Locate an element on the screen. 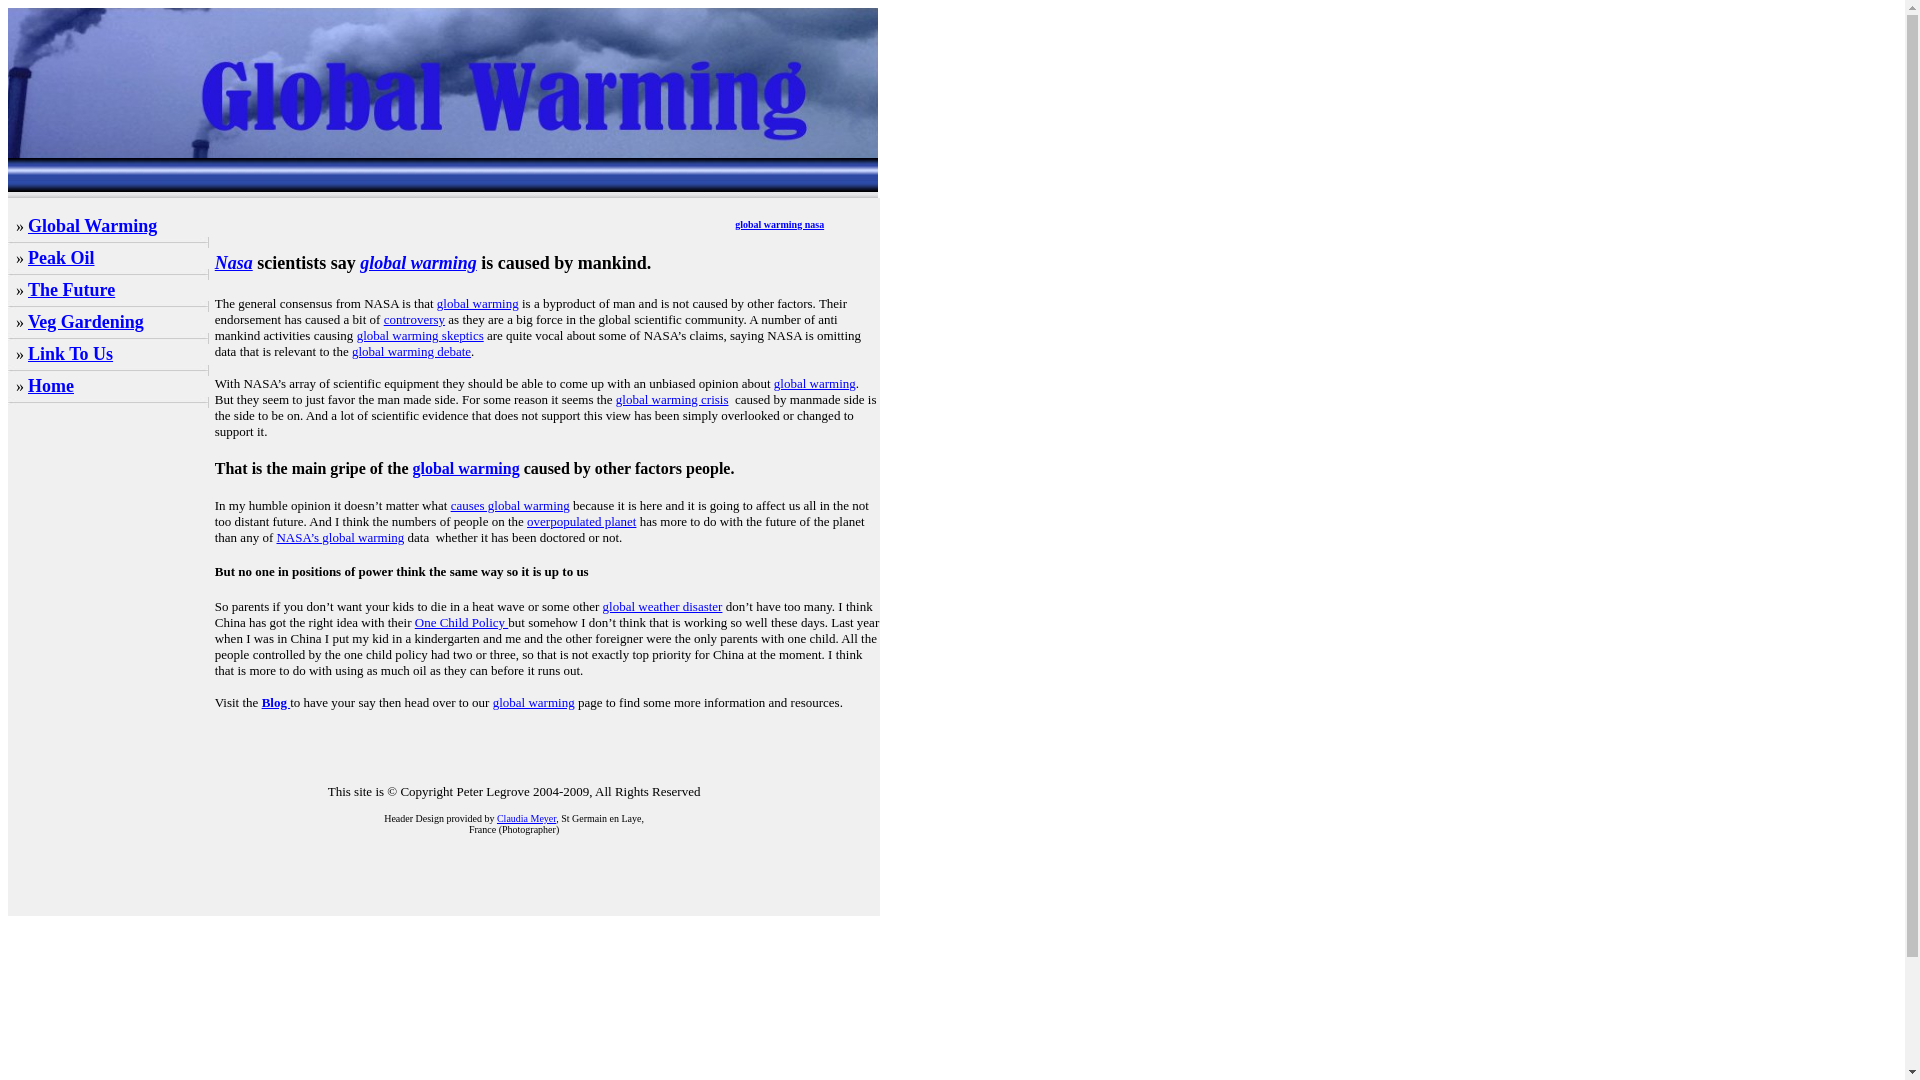 The width and height of the screenshot is (1920, 1080). overpopulated planet is located at coordinates (580, 522).